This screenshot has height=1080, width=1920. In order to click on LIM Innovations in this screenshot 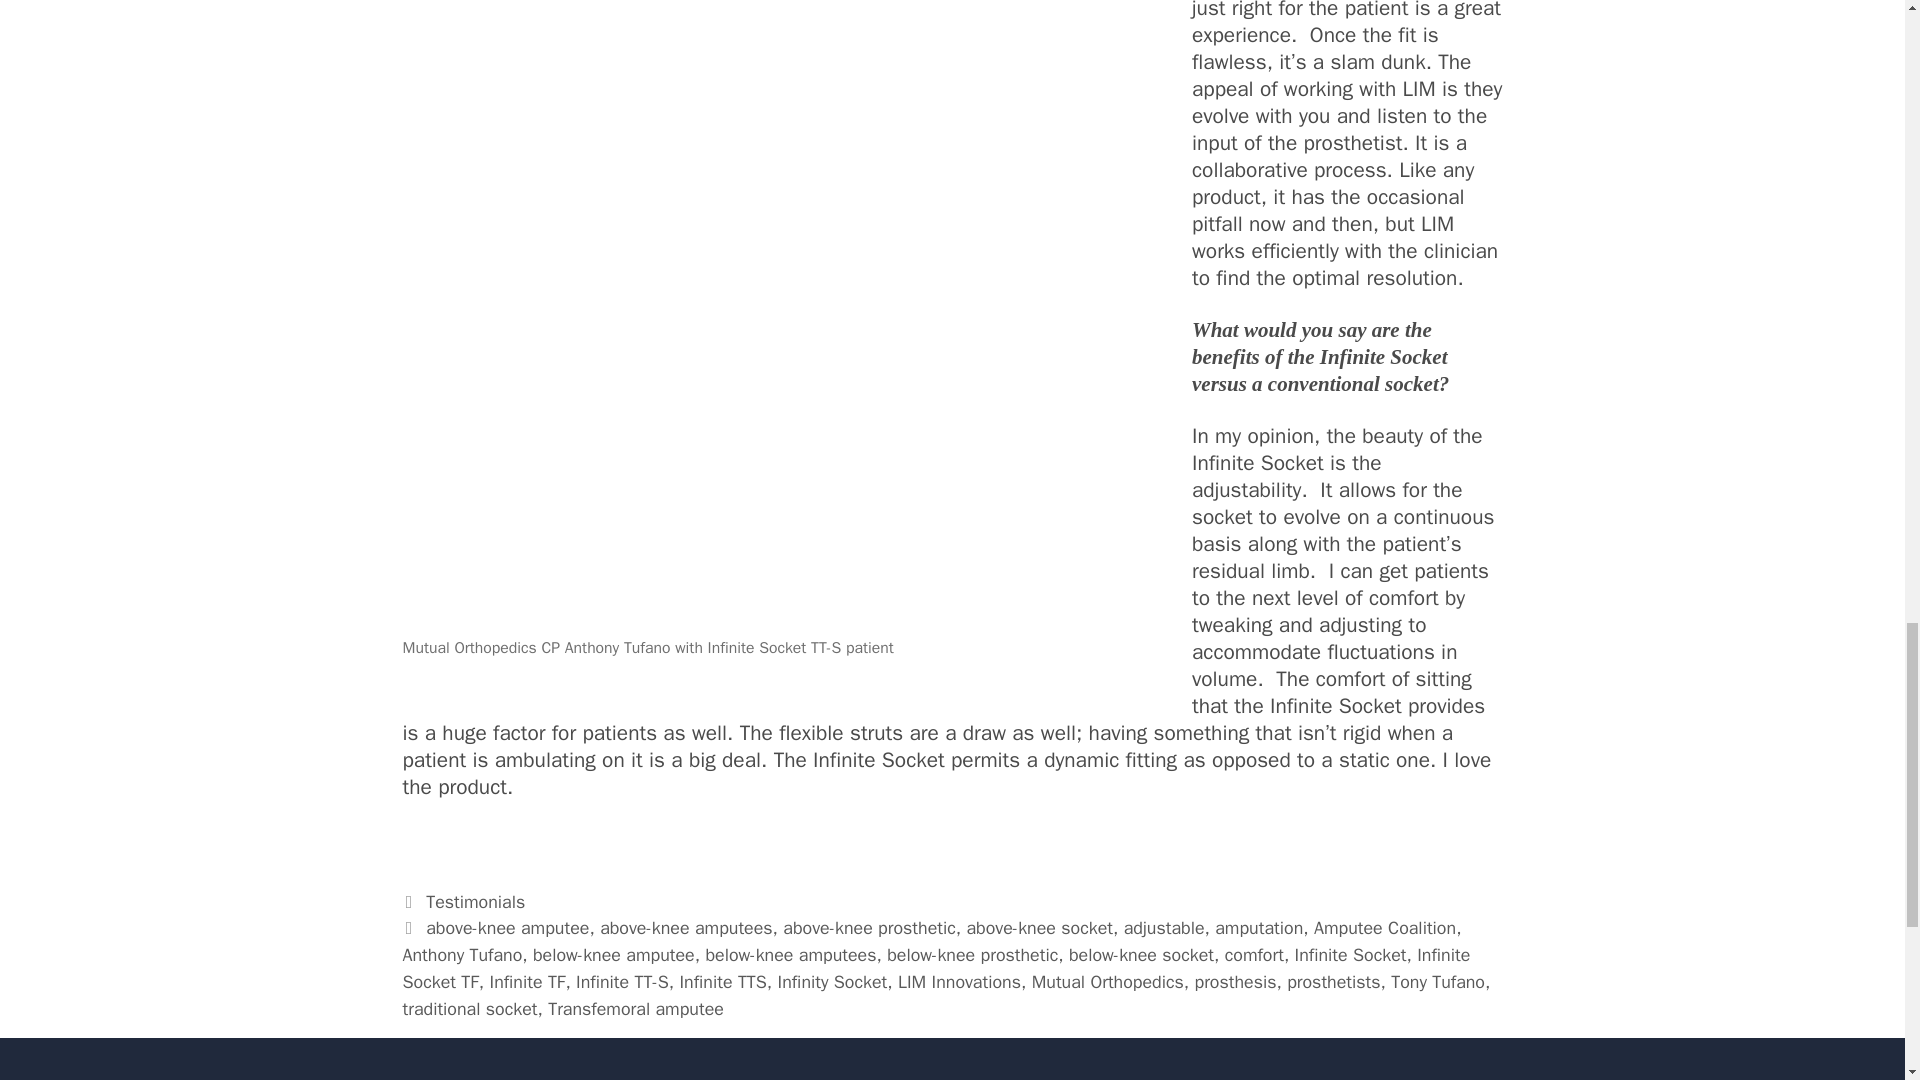, I will do `click(960, 981)`.